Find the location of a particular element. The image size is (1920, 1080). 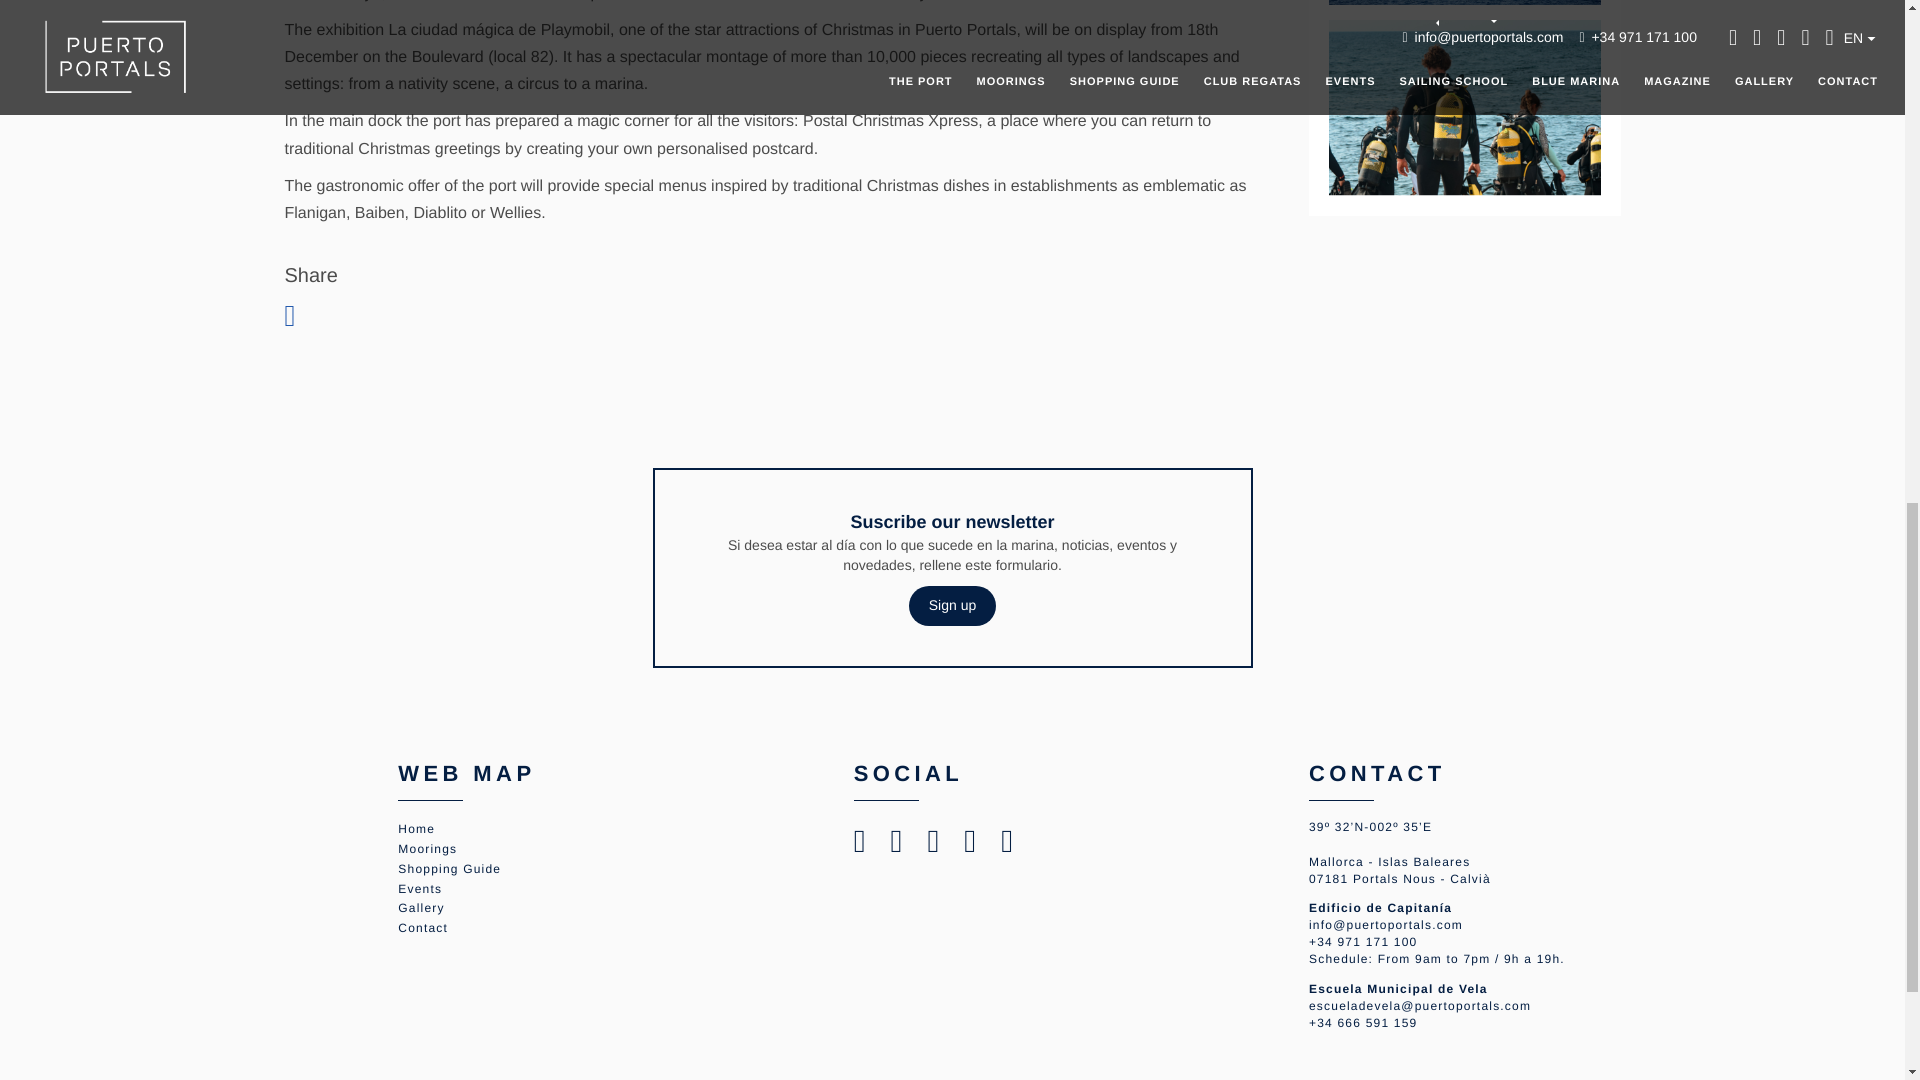

Home is located at coordinates (416, 828).